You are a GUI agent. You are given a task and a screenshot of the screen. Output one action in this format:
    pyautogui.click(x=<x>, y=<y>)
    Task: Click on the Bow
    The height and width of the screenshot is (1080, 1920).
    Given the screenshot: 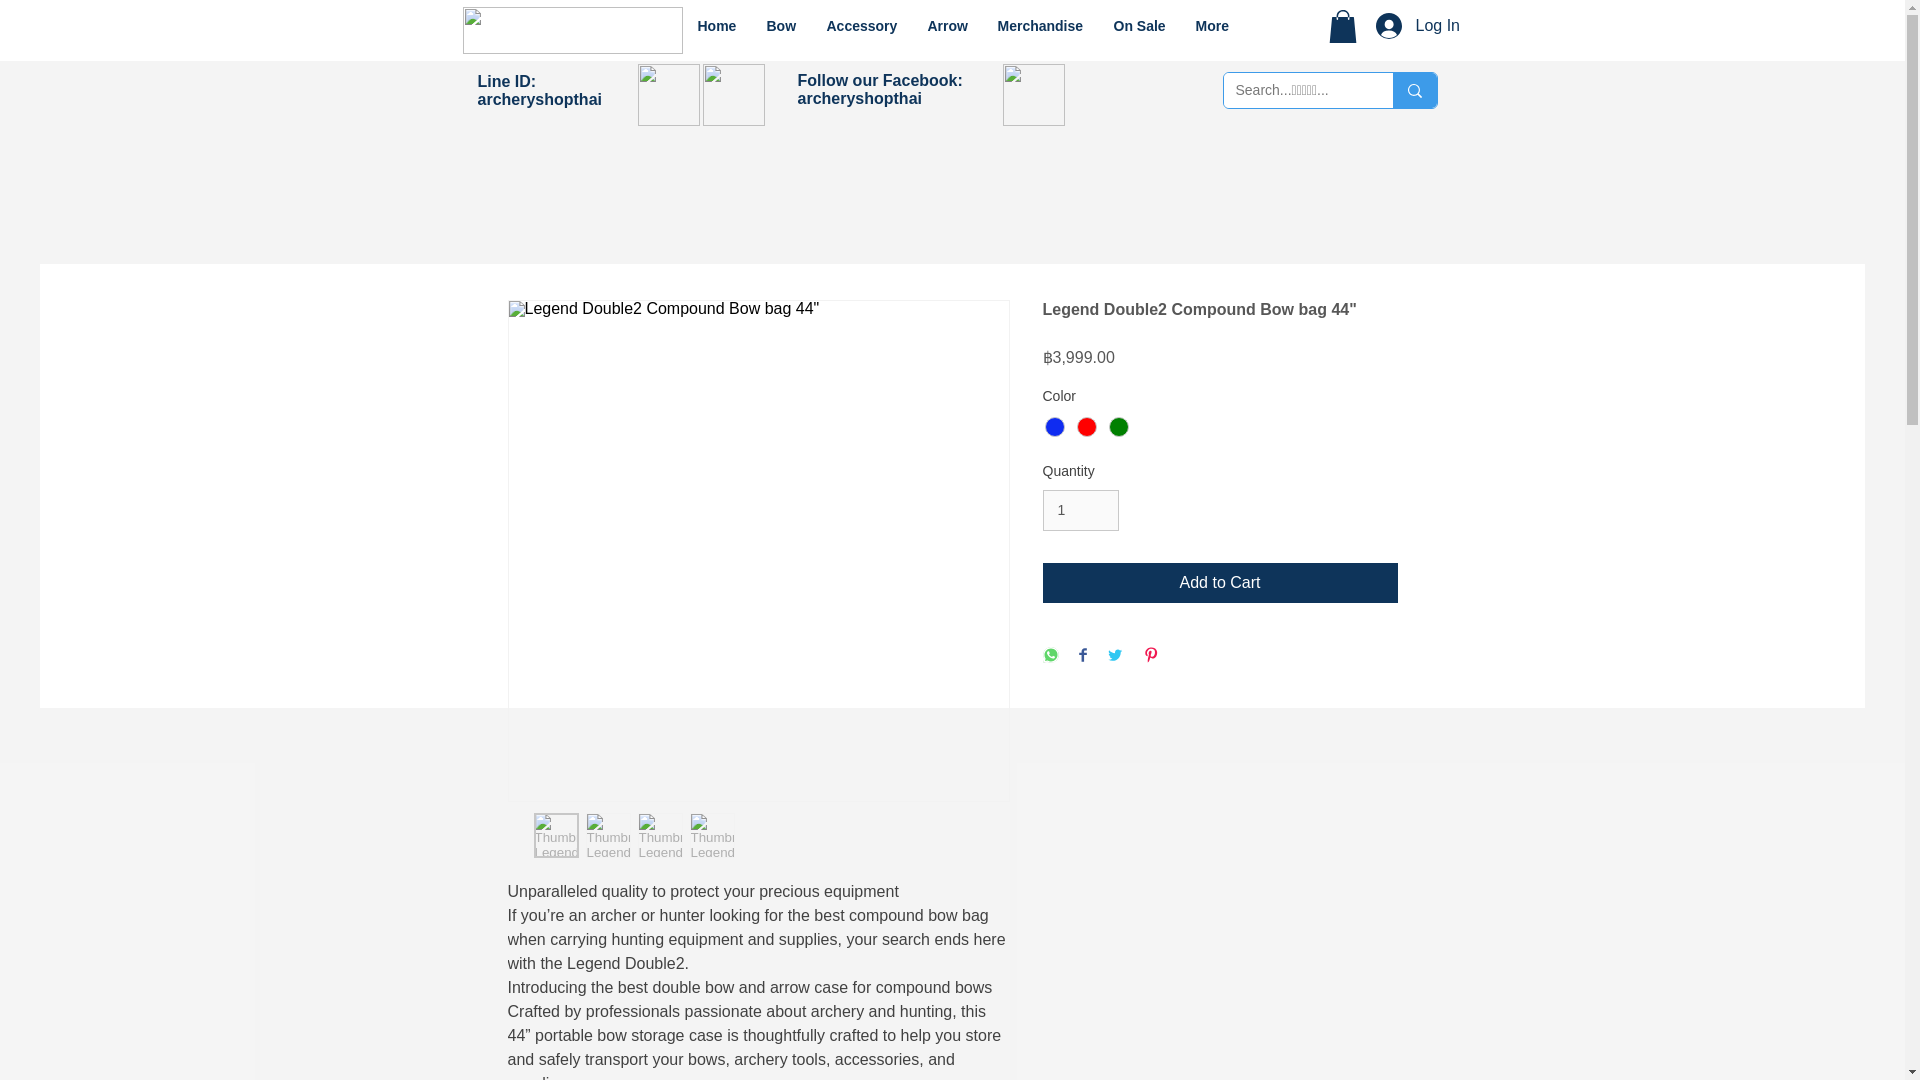 What is the action you would take?
    pyautogui.click(x=782, y=26)
    